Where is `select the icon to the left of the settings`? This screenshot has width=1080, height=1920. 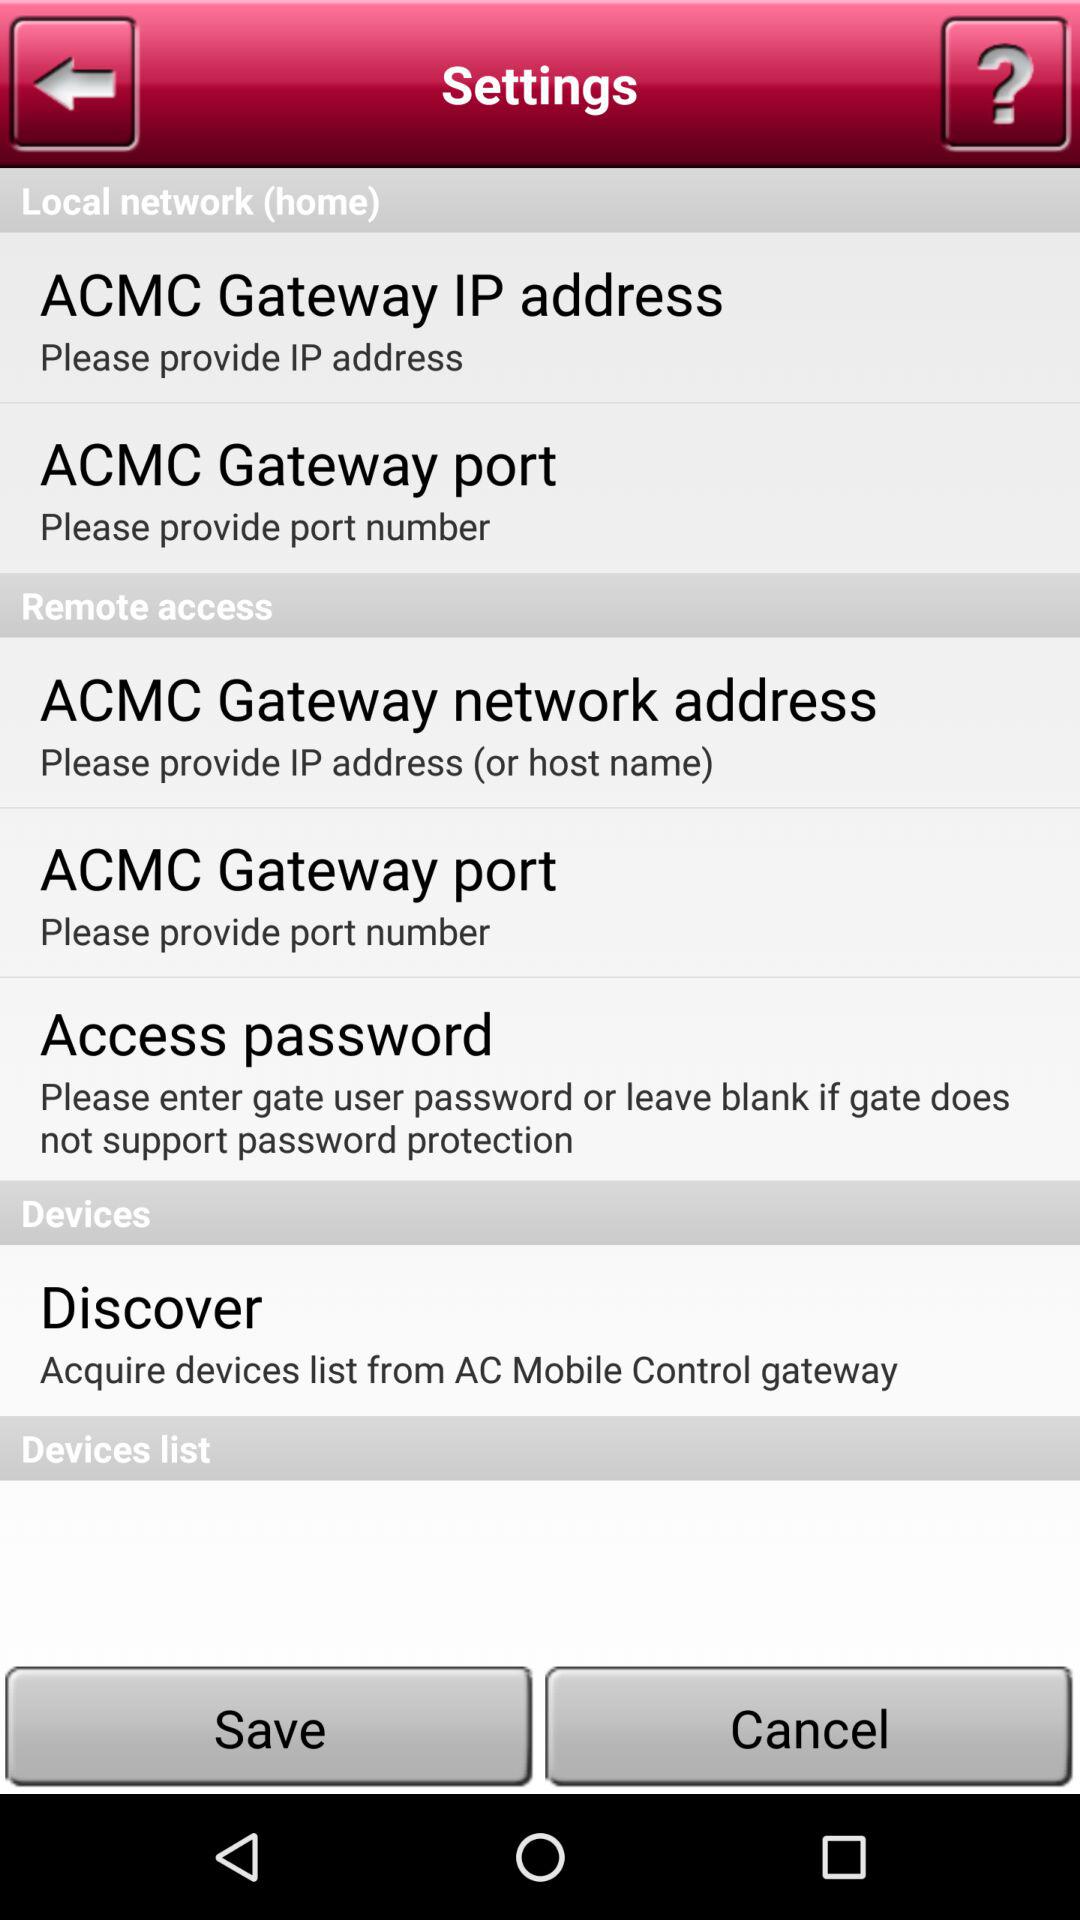
select the icon to the left of the settings is located at coordinates (74, 84).